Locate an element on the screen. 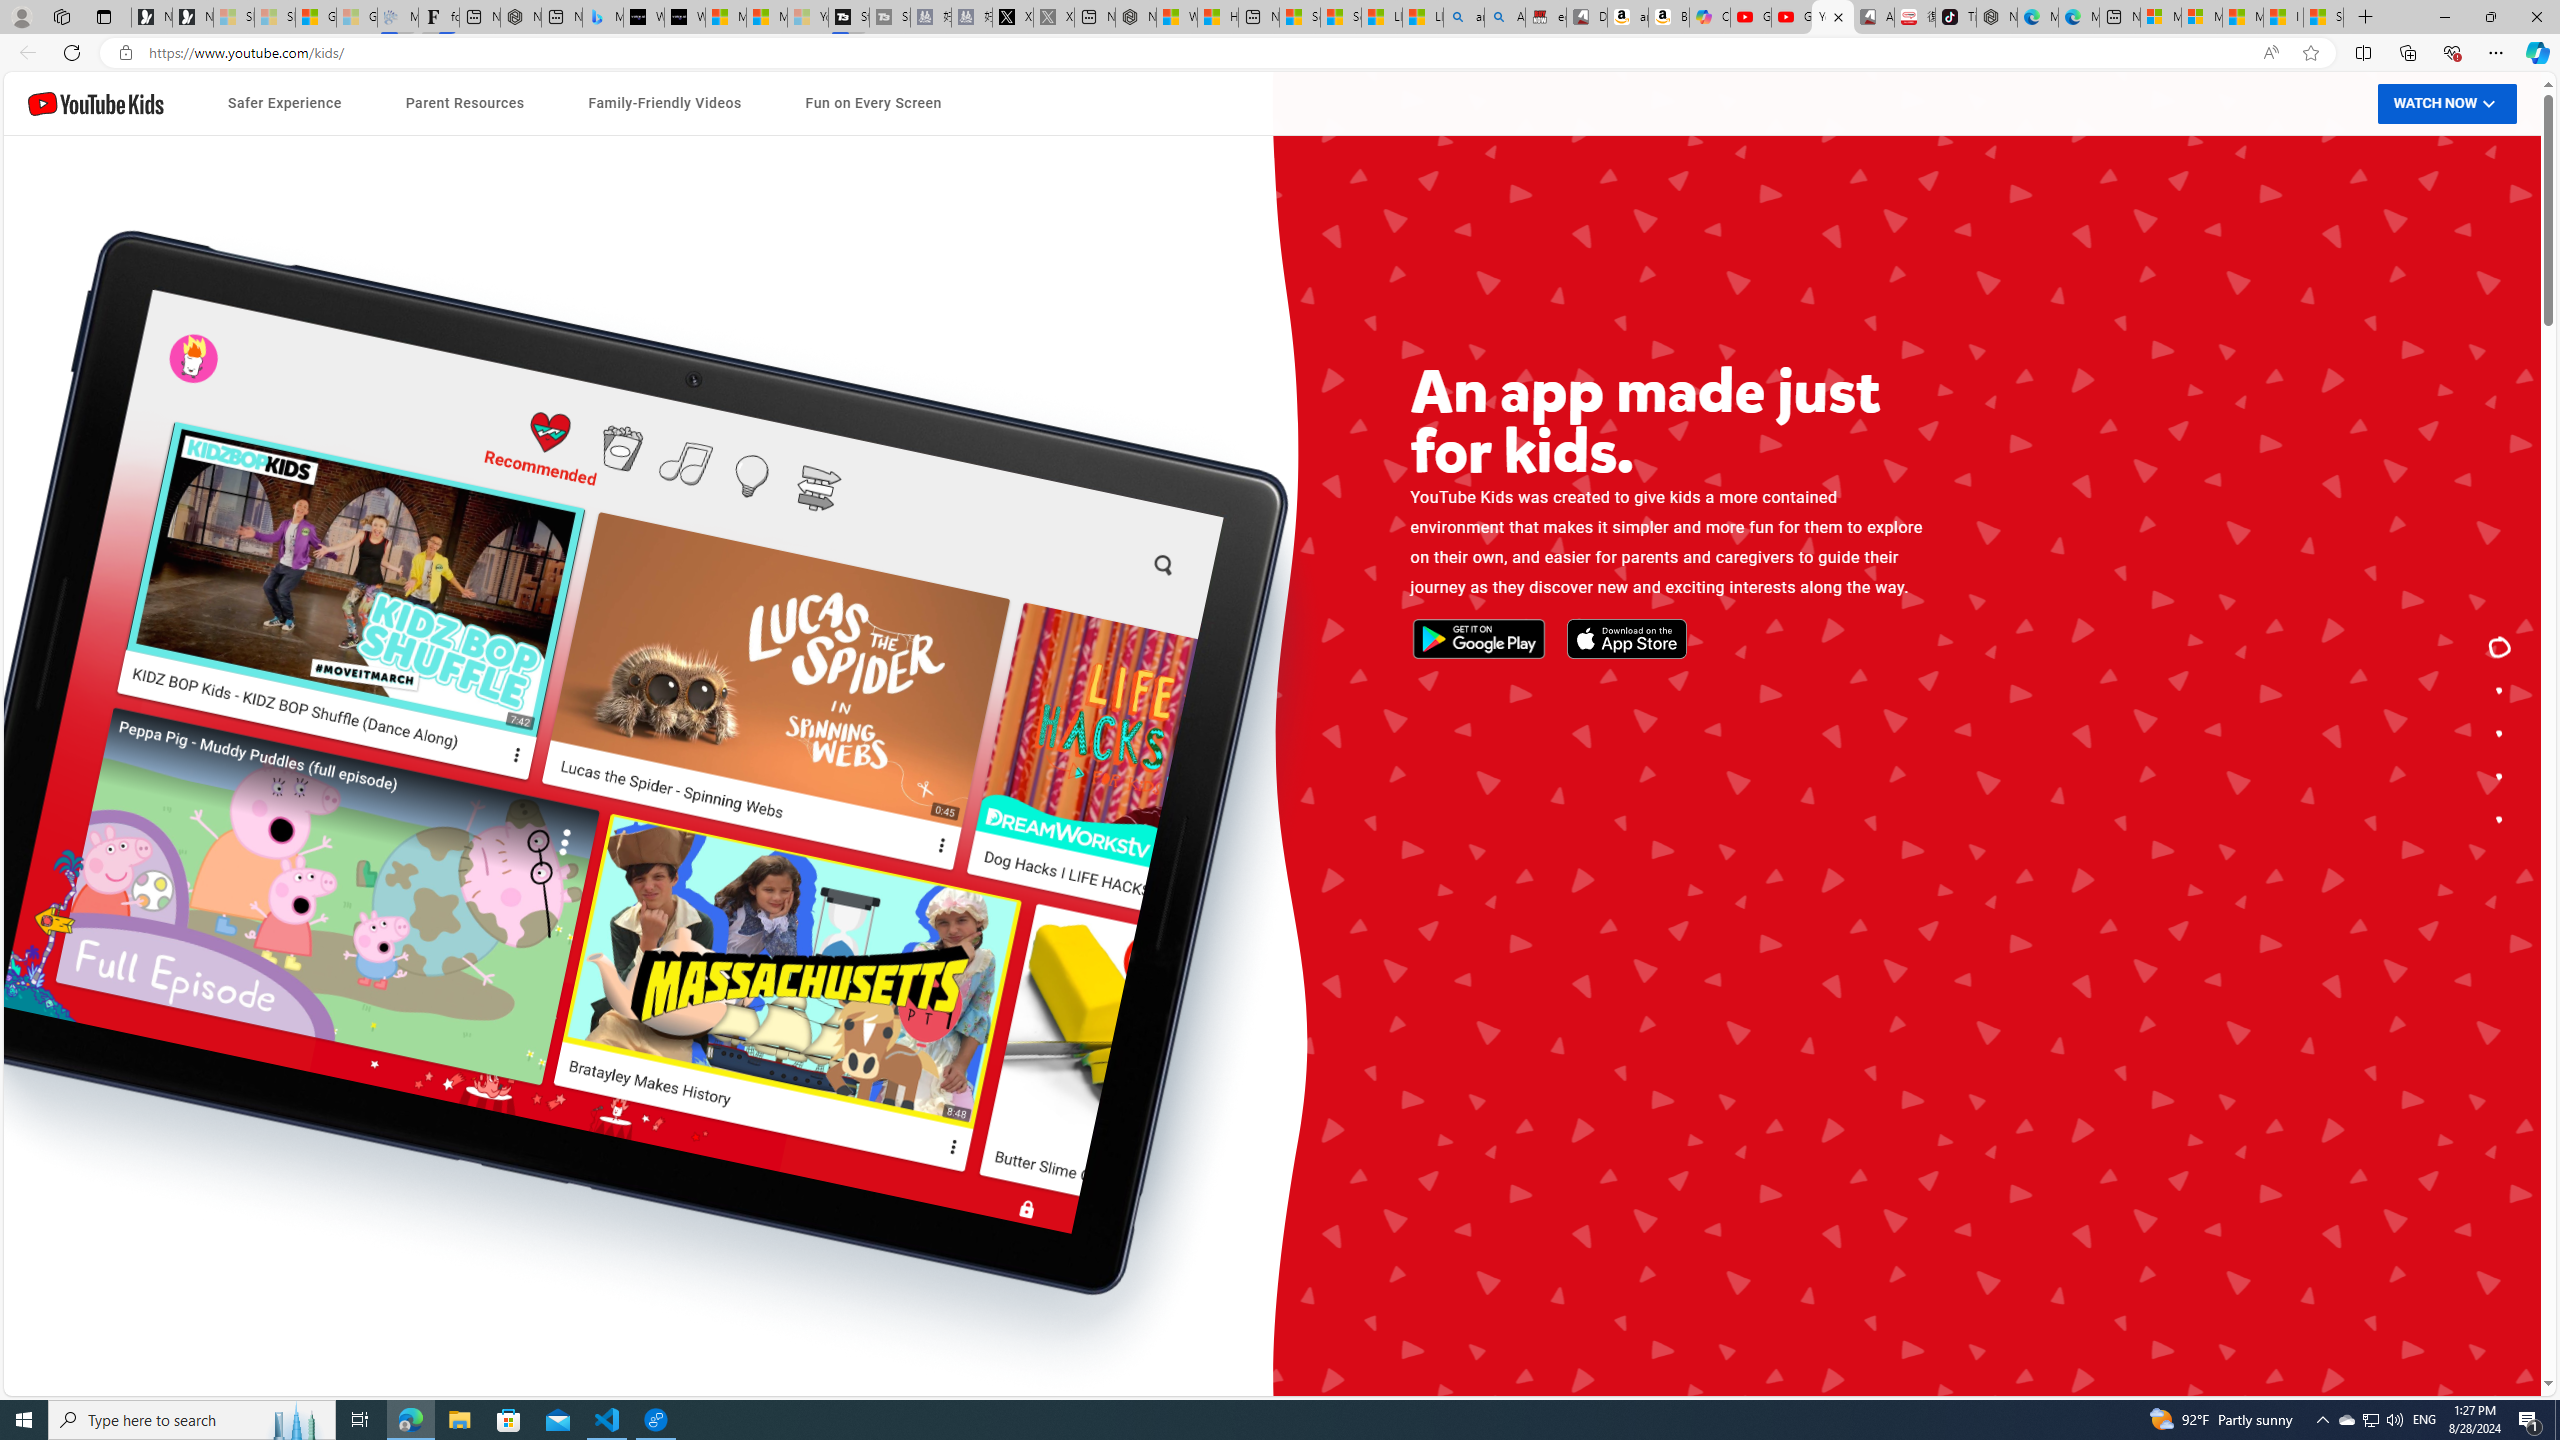 The image size is (2560, 1440). 02 Toys & Play is located at coordinates (1671, 899).